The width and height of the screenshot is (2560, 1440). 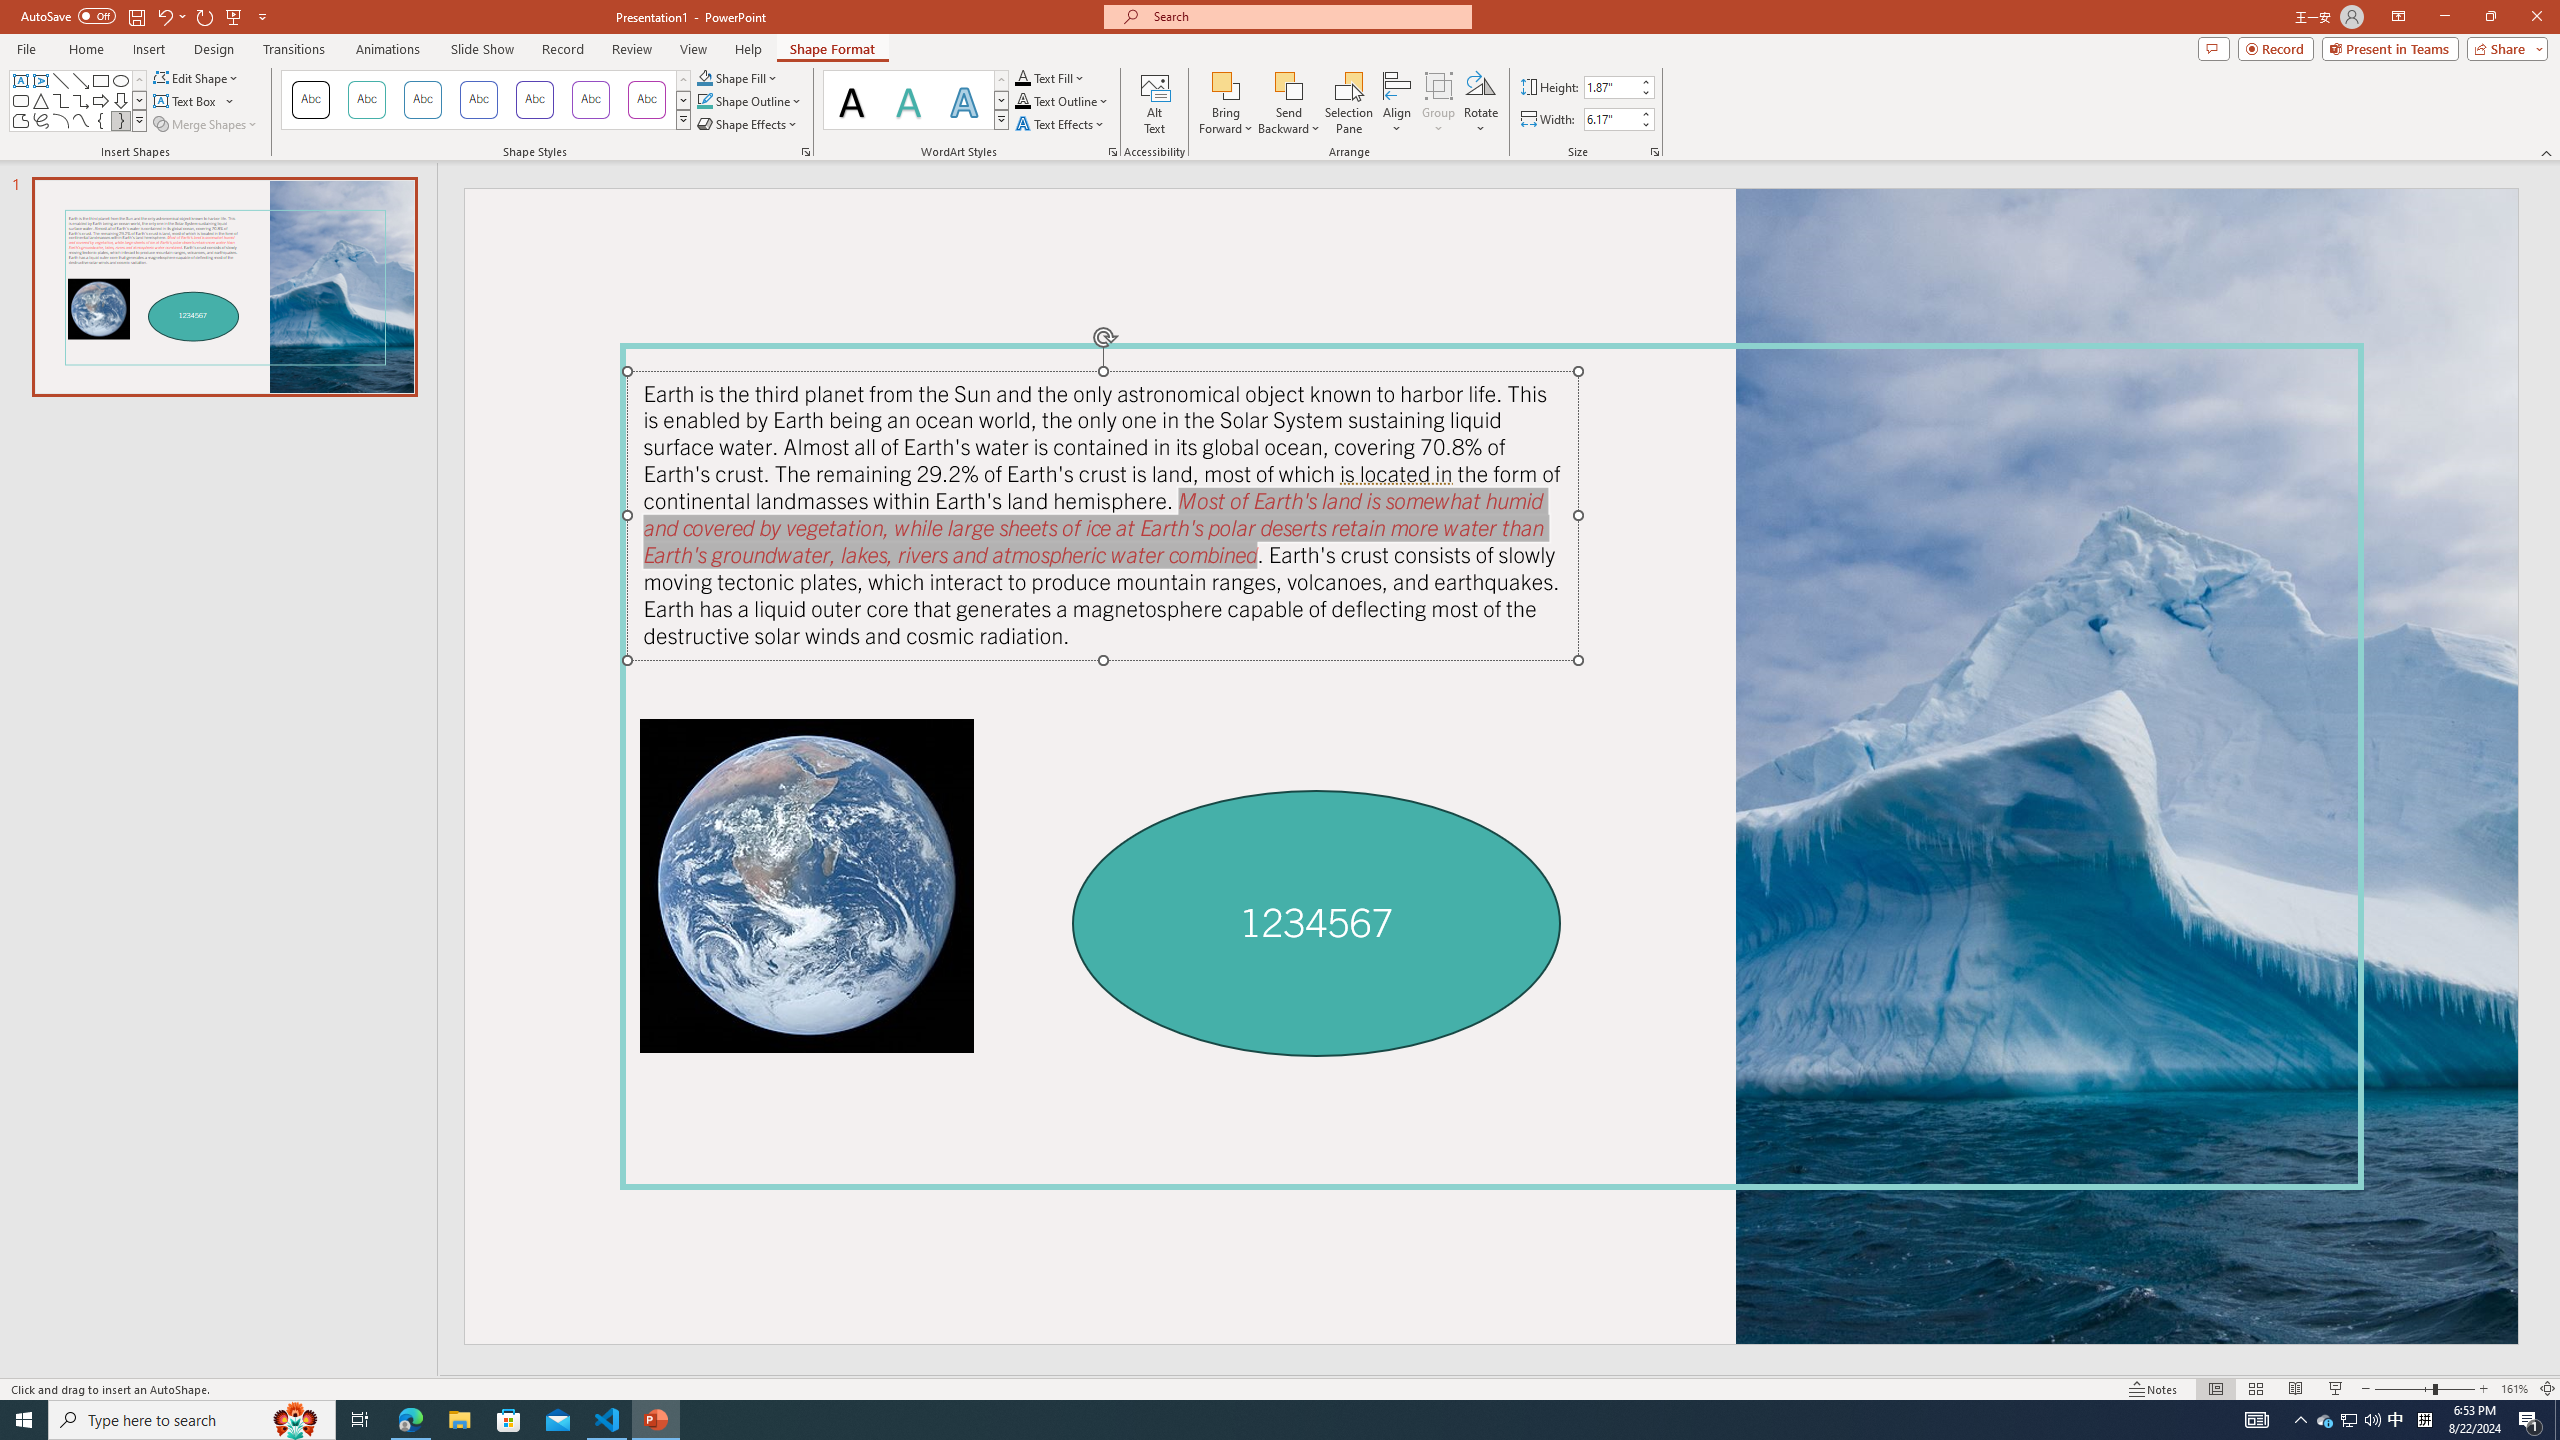 I want to click on Help, so click(x=748, y=49).